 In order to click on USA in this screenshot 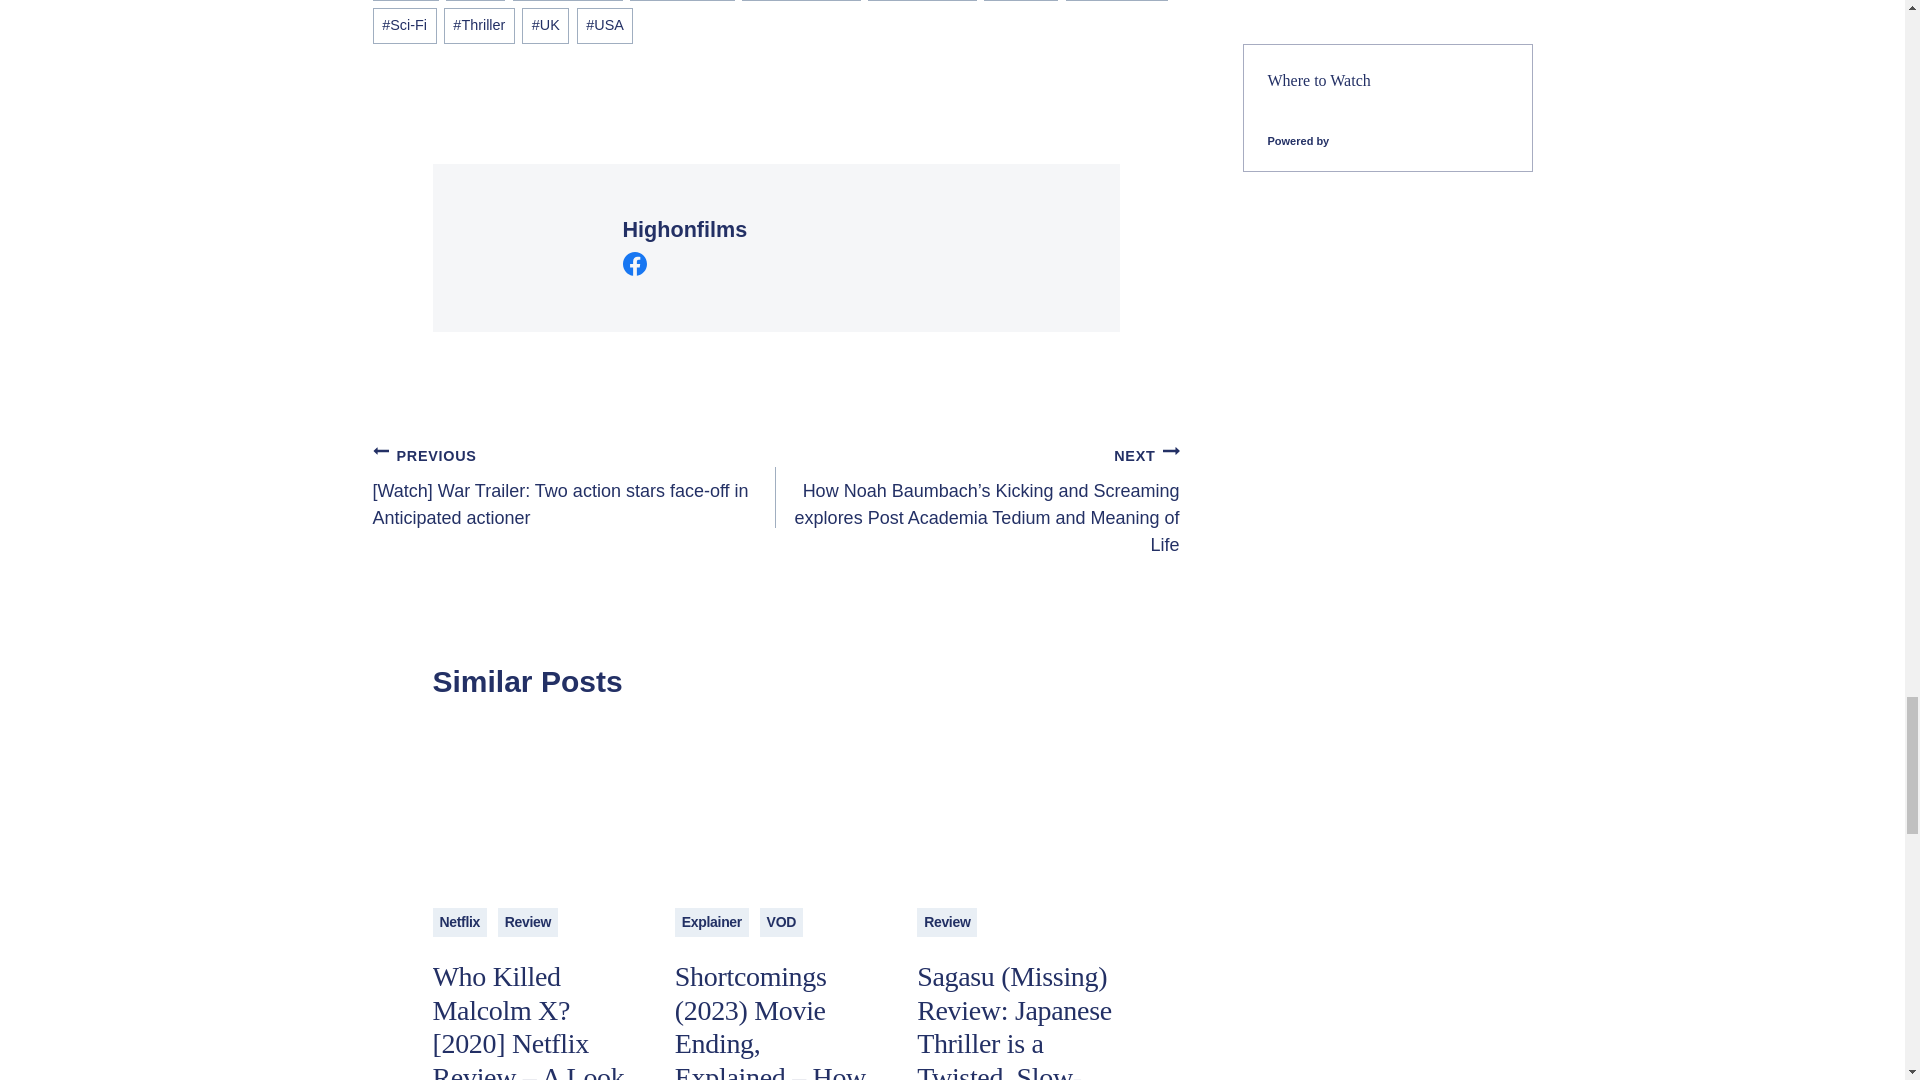, I will do `click(605, 25)`.